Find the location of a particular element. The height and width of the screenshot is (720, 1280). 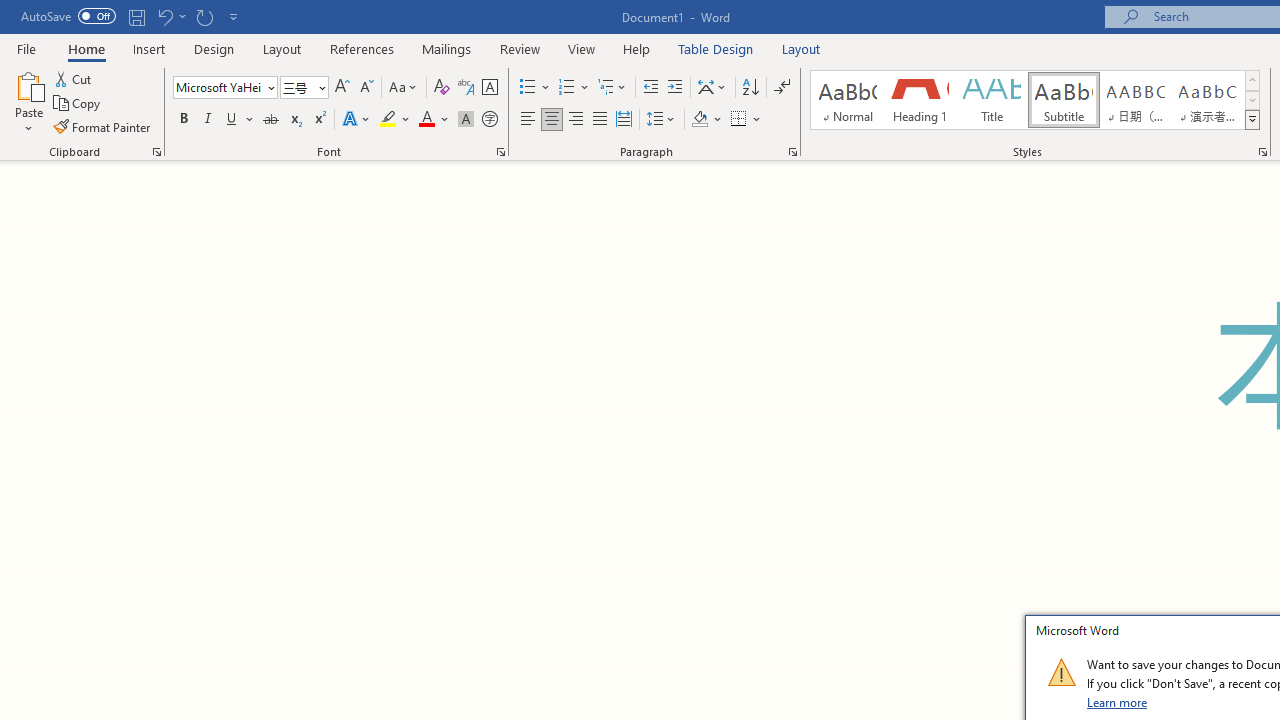

Text Effects and Typography is located at coordinates (357, 120).